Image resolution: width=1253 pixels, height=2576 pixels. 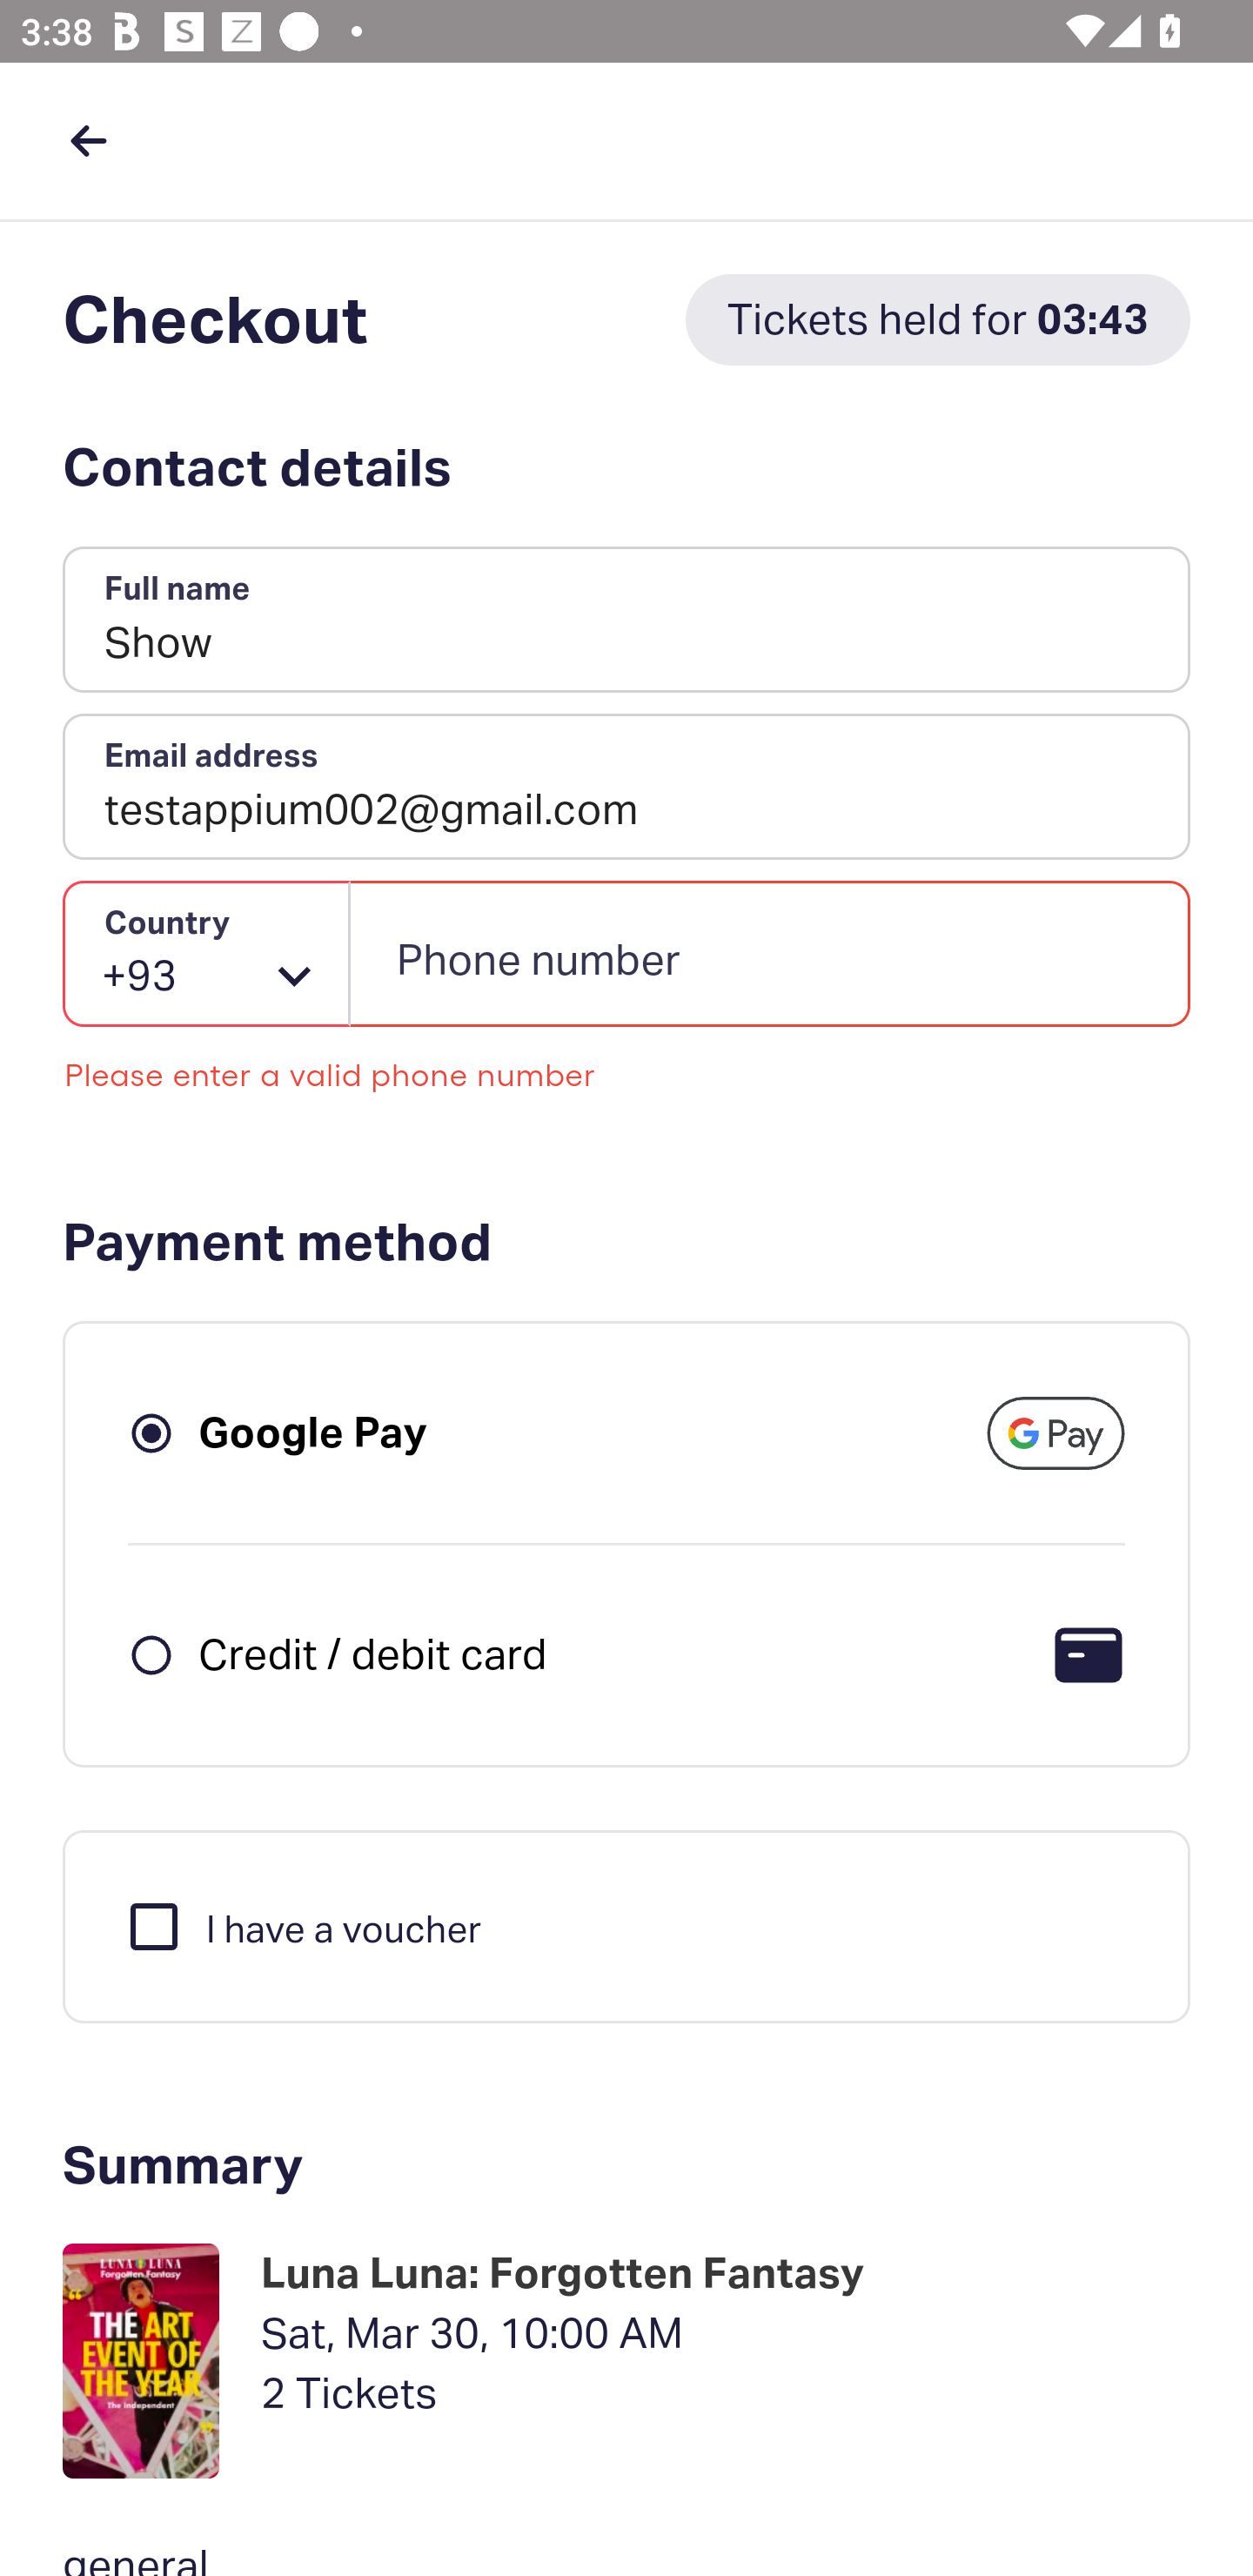 What do you see at coordinates (372, 1654) in the screenshot?
I see `Credit / debit card` at bounding box center [372, 1654].